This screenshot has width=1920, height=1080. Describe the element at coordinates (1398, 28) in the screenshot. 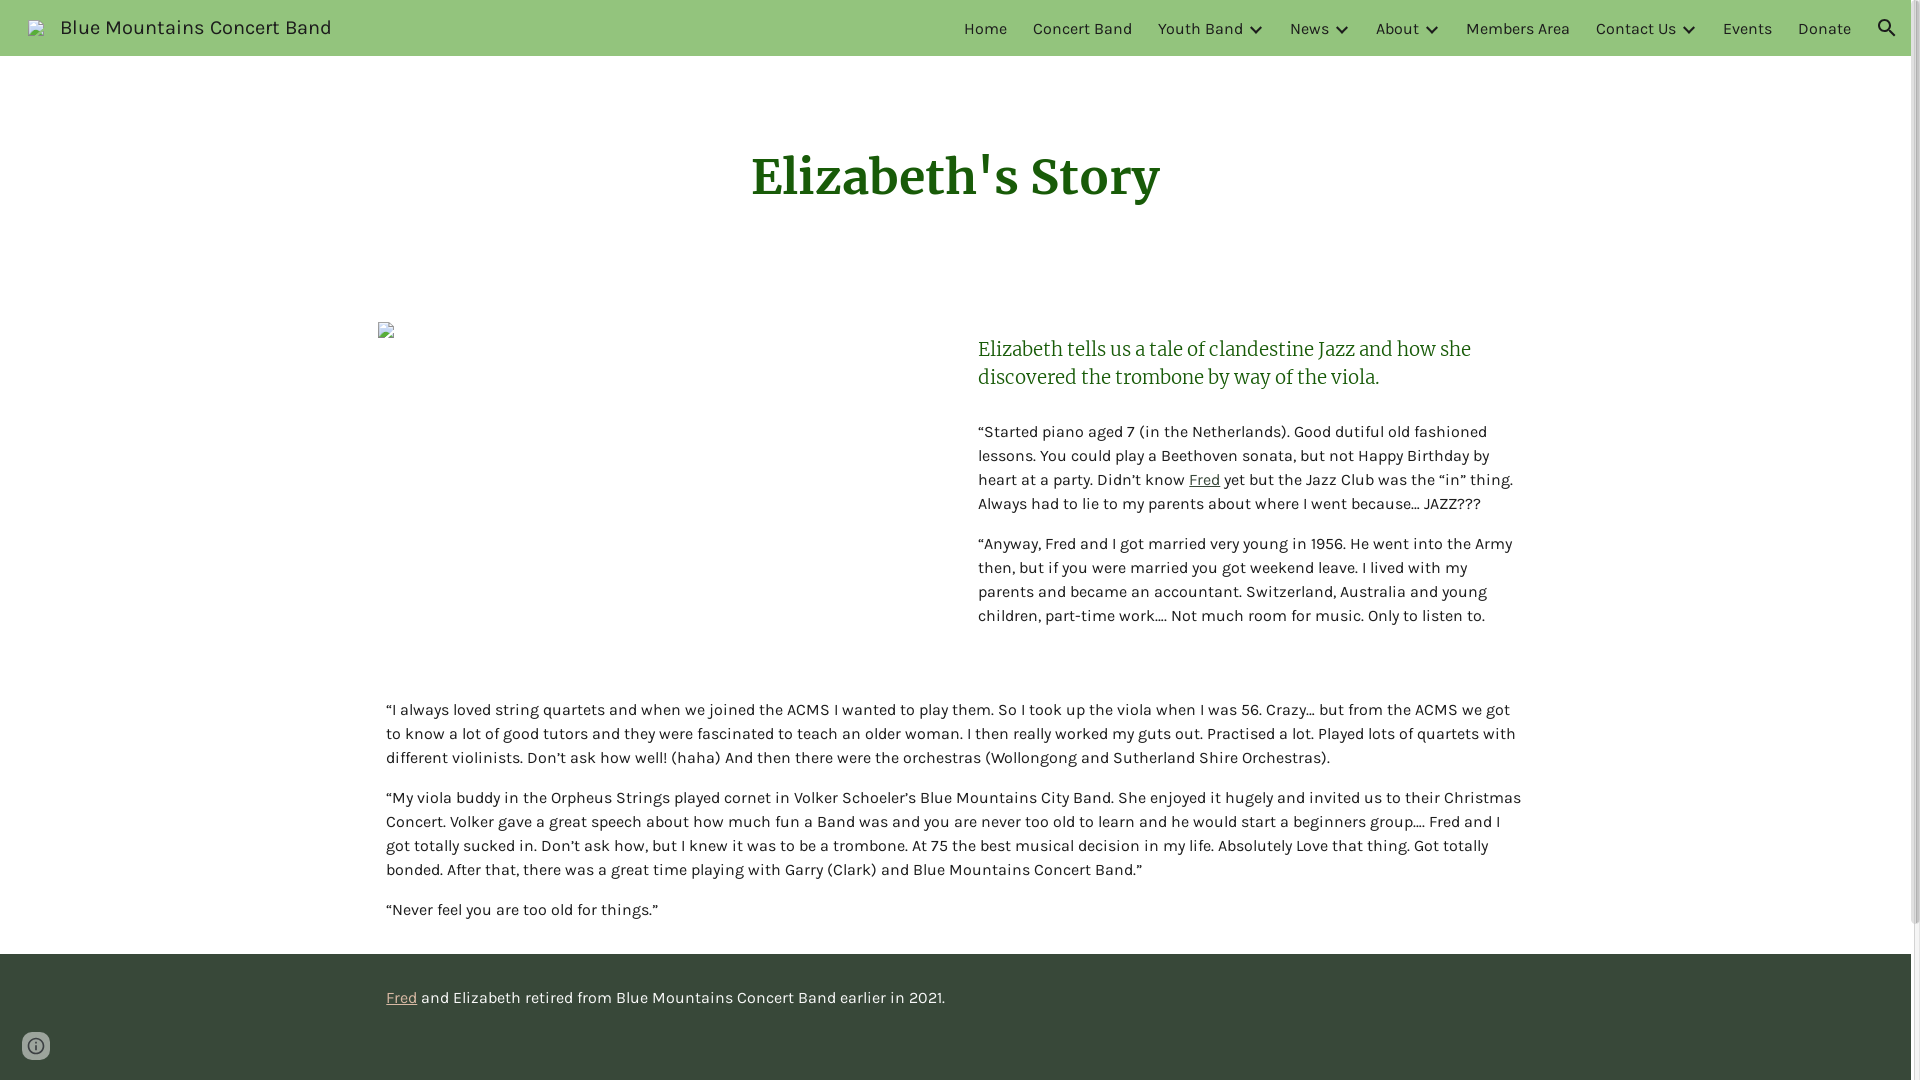

I see `About` at that location.